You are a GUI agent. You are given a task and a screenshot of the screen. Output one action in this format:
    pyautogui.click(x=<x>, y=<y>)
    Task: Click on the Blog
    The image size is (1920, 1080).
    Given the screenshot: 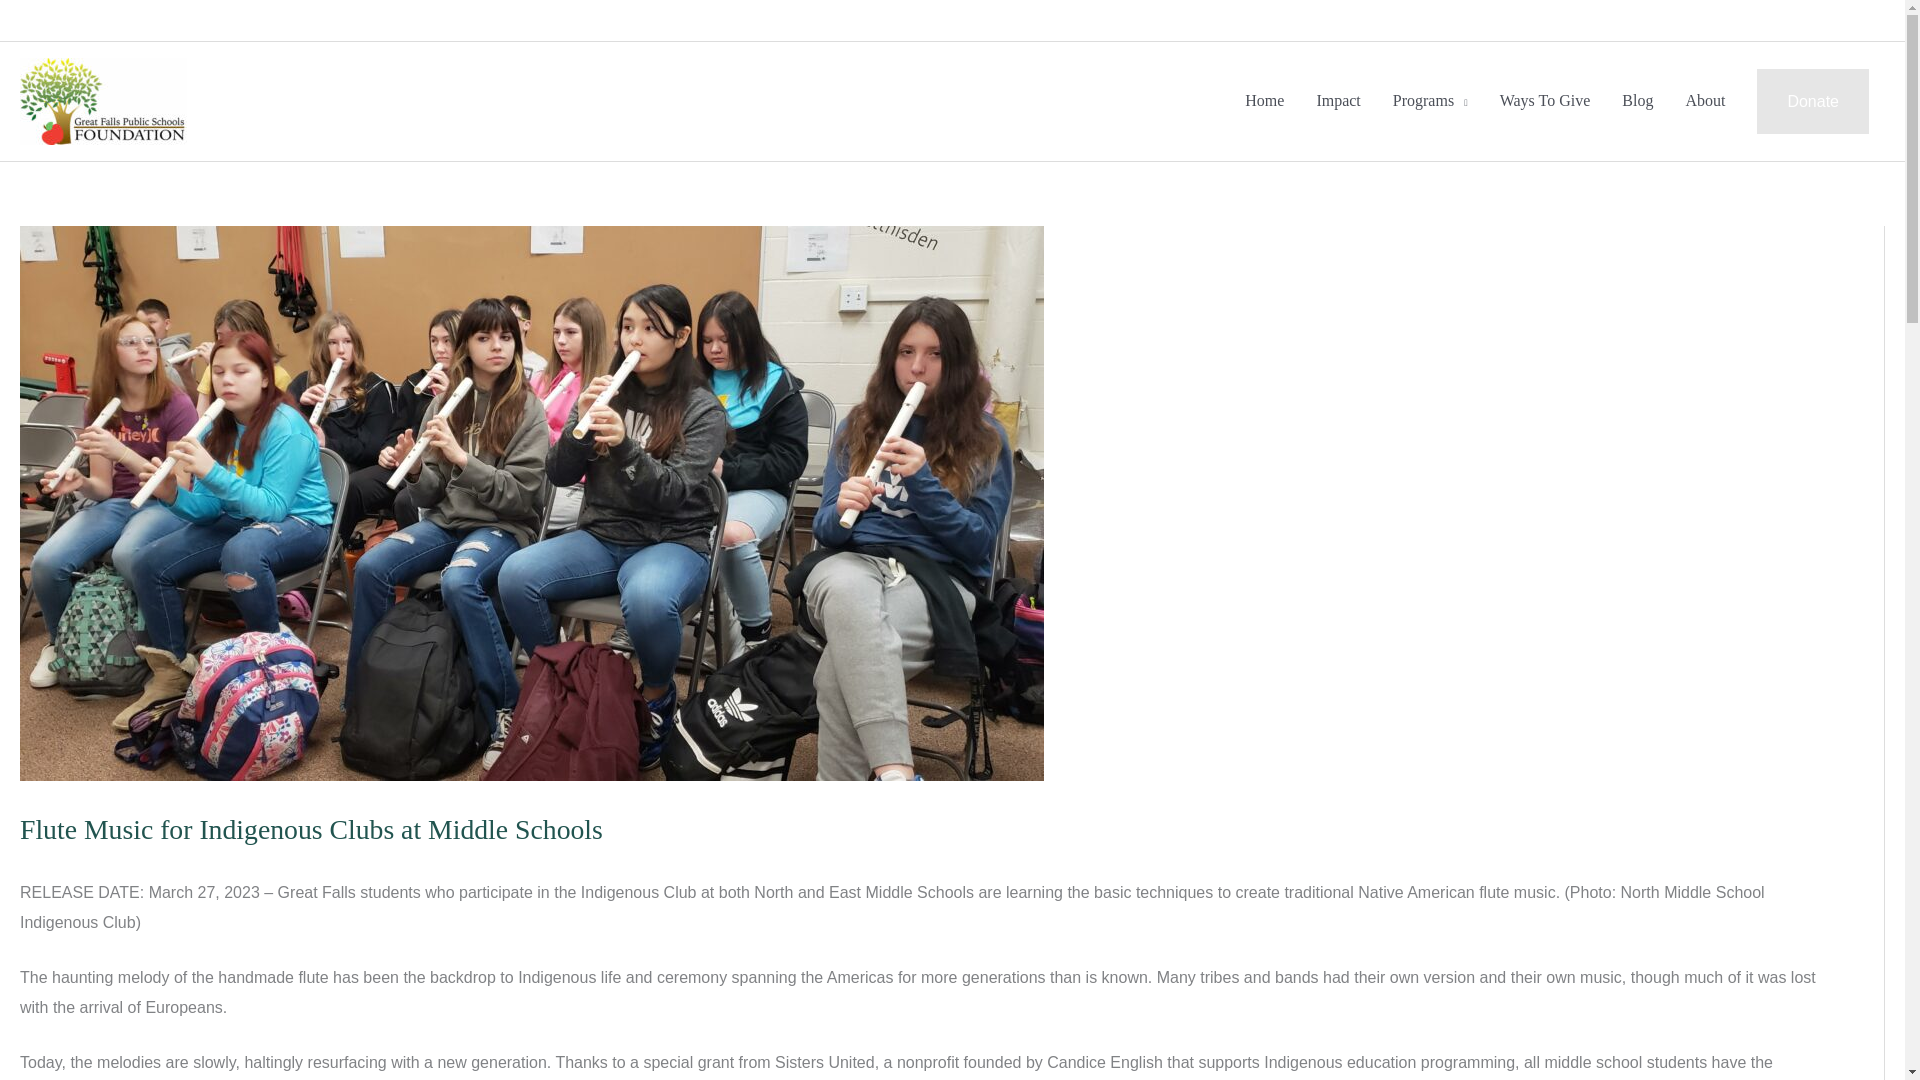 What is the action you would take?
    pyautogui.click(x=1636, y=102)
    